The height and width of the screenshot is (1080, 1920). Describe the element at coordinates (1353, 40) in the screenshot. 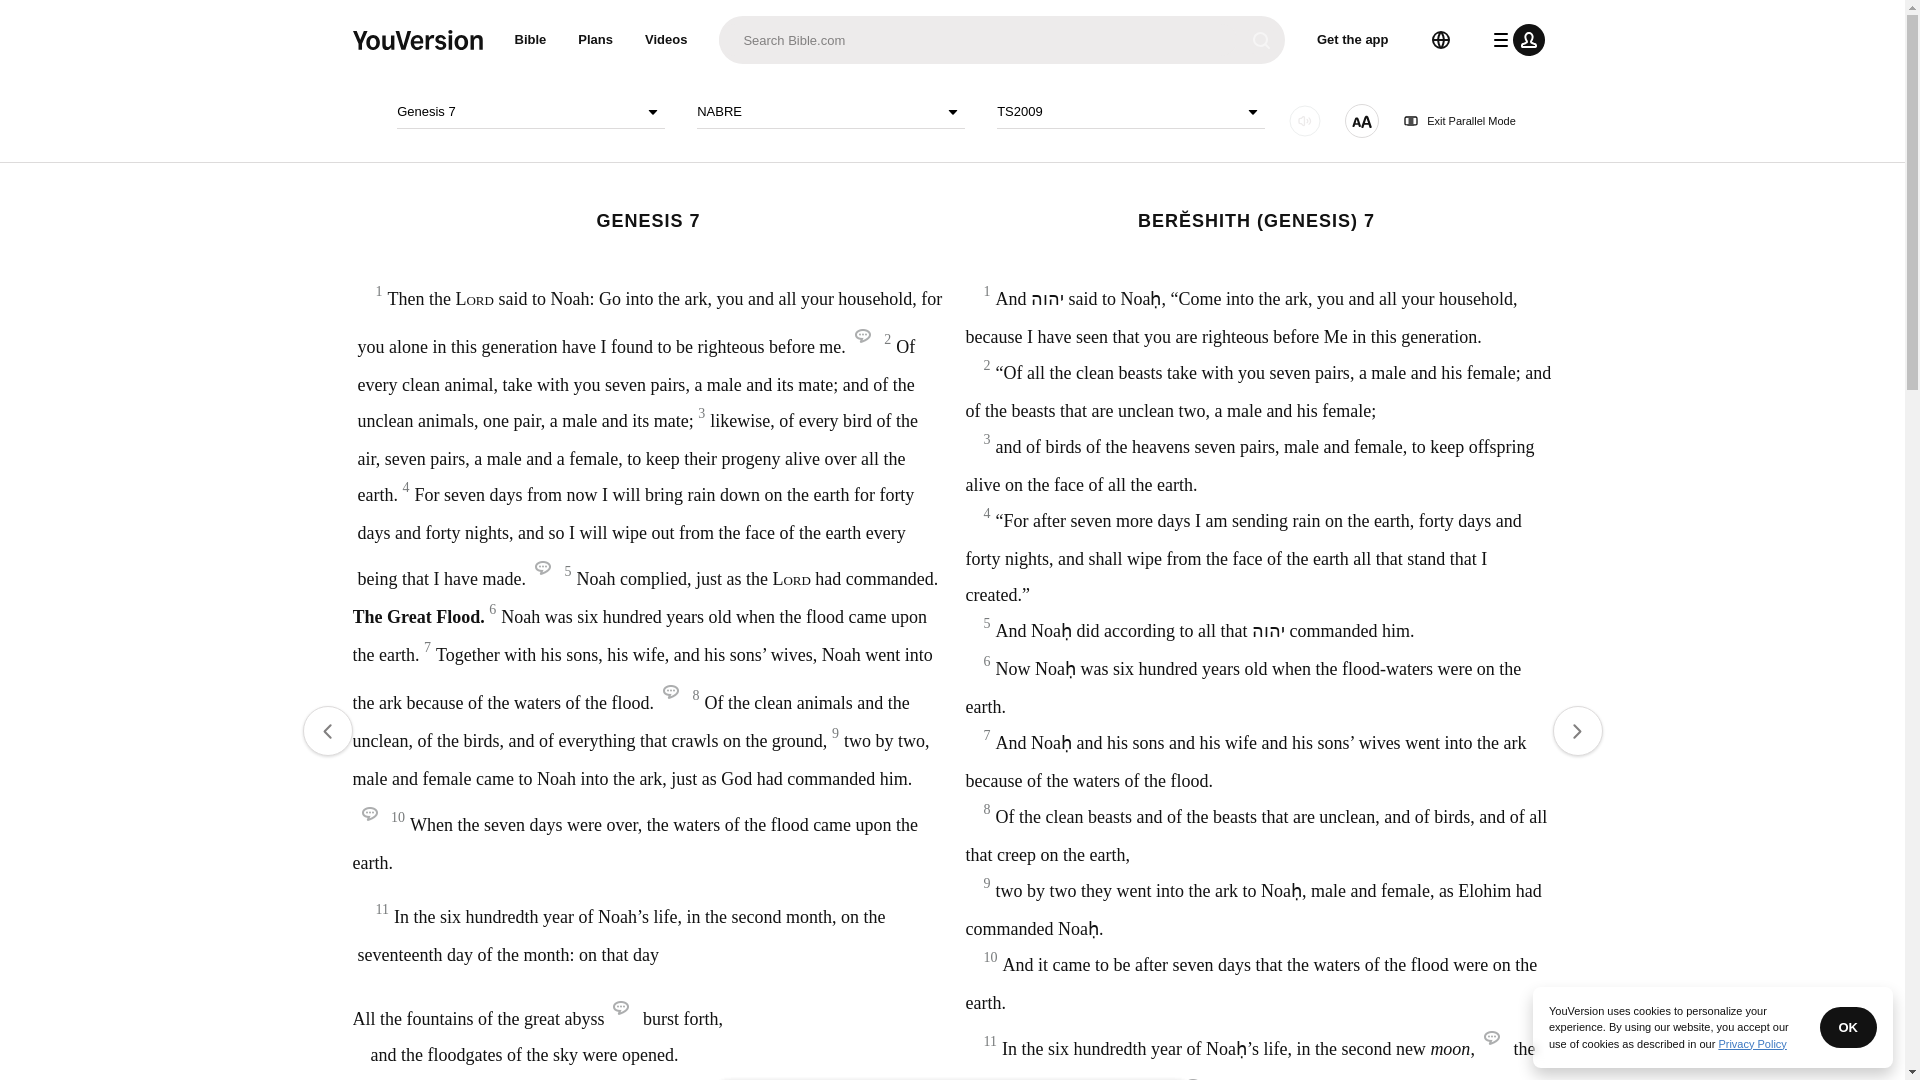

I see `Get the app` at that location.